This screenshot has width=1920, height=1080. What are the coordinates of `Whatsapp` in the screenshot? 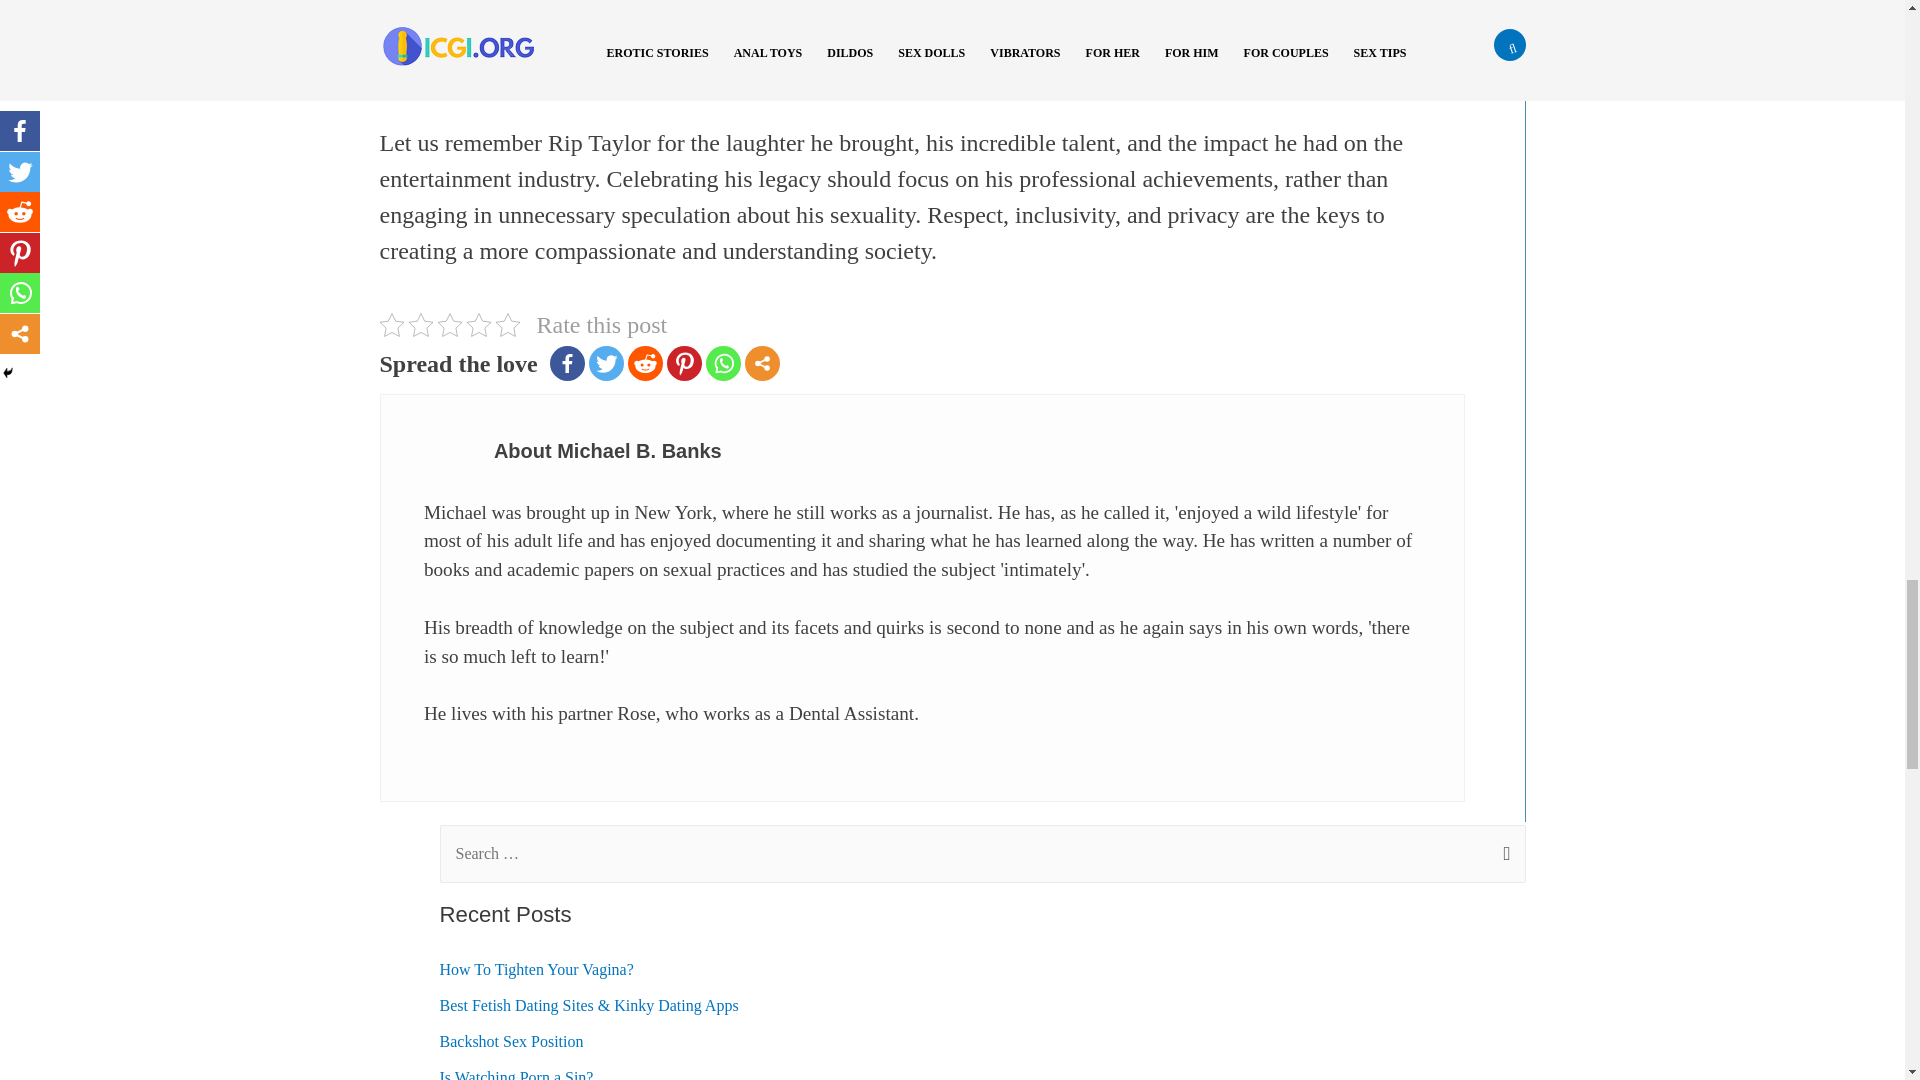 It's located at (724, 363).